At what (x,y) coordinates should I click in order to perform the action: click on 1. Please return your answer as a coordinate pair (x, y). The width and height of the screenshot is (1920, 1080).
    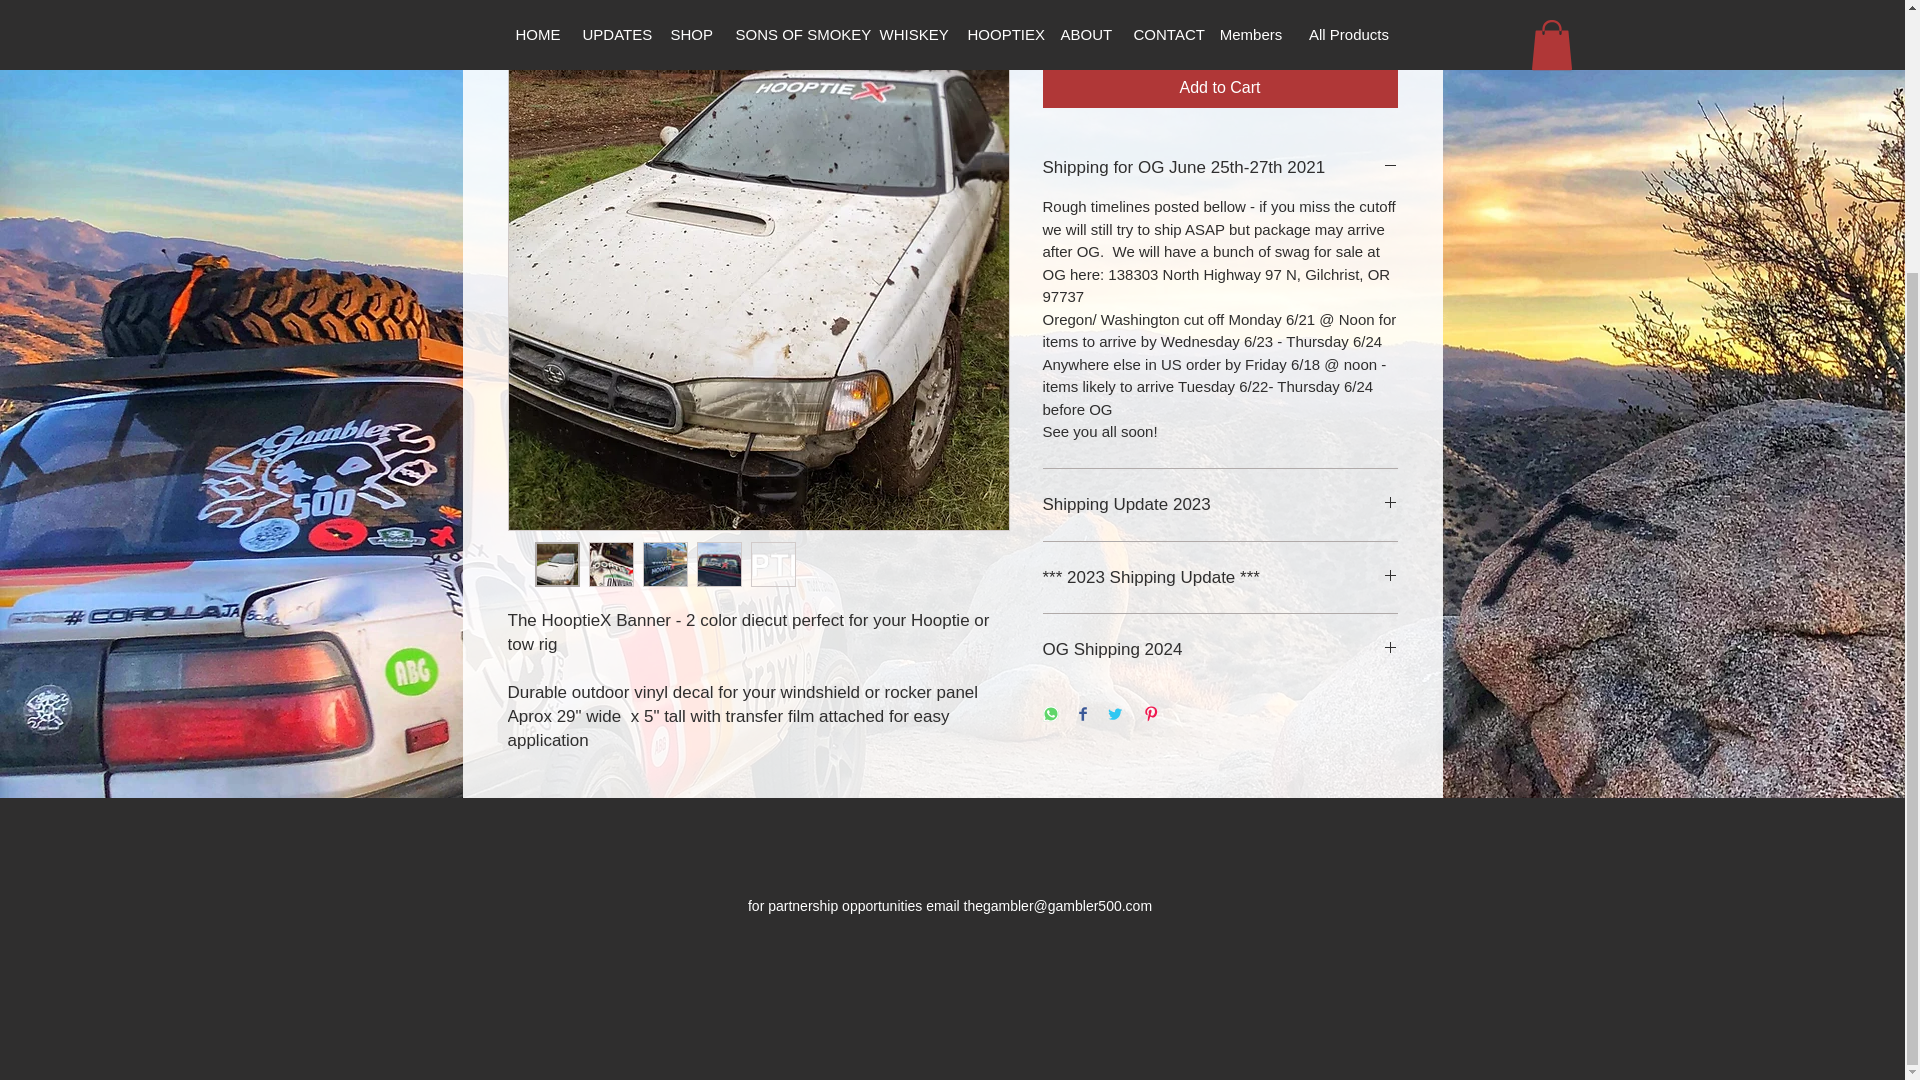
    Looking at the image, I should click on (1080, 18).